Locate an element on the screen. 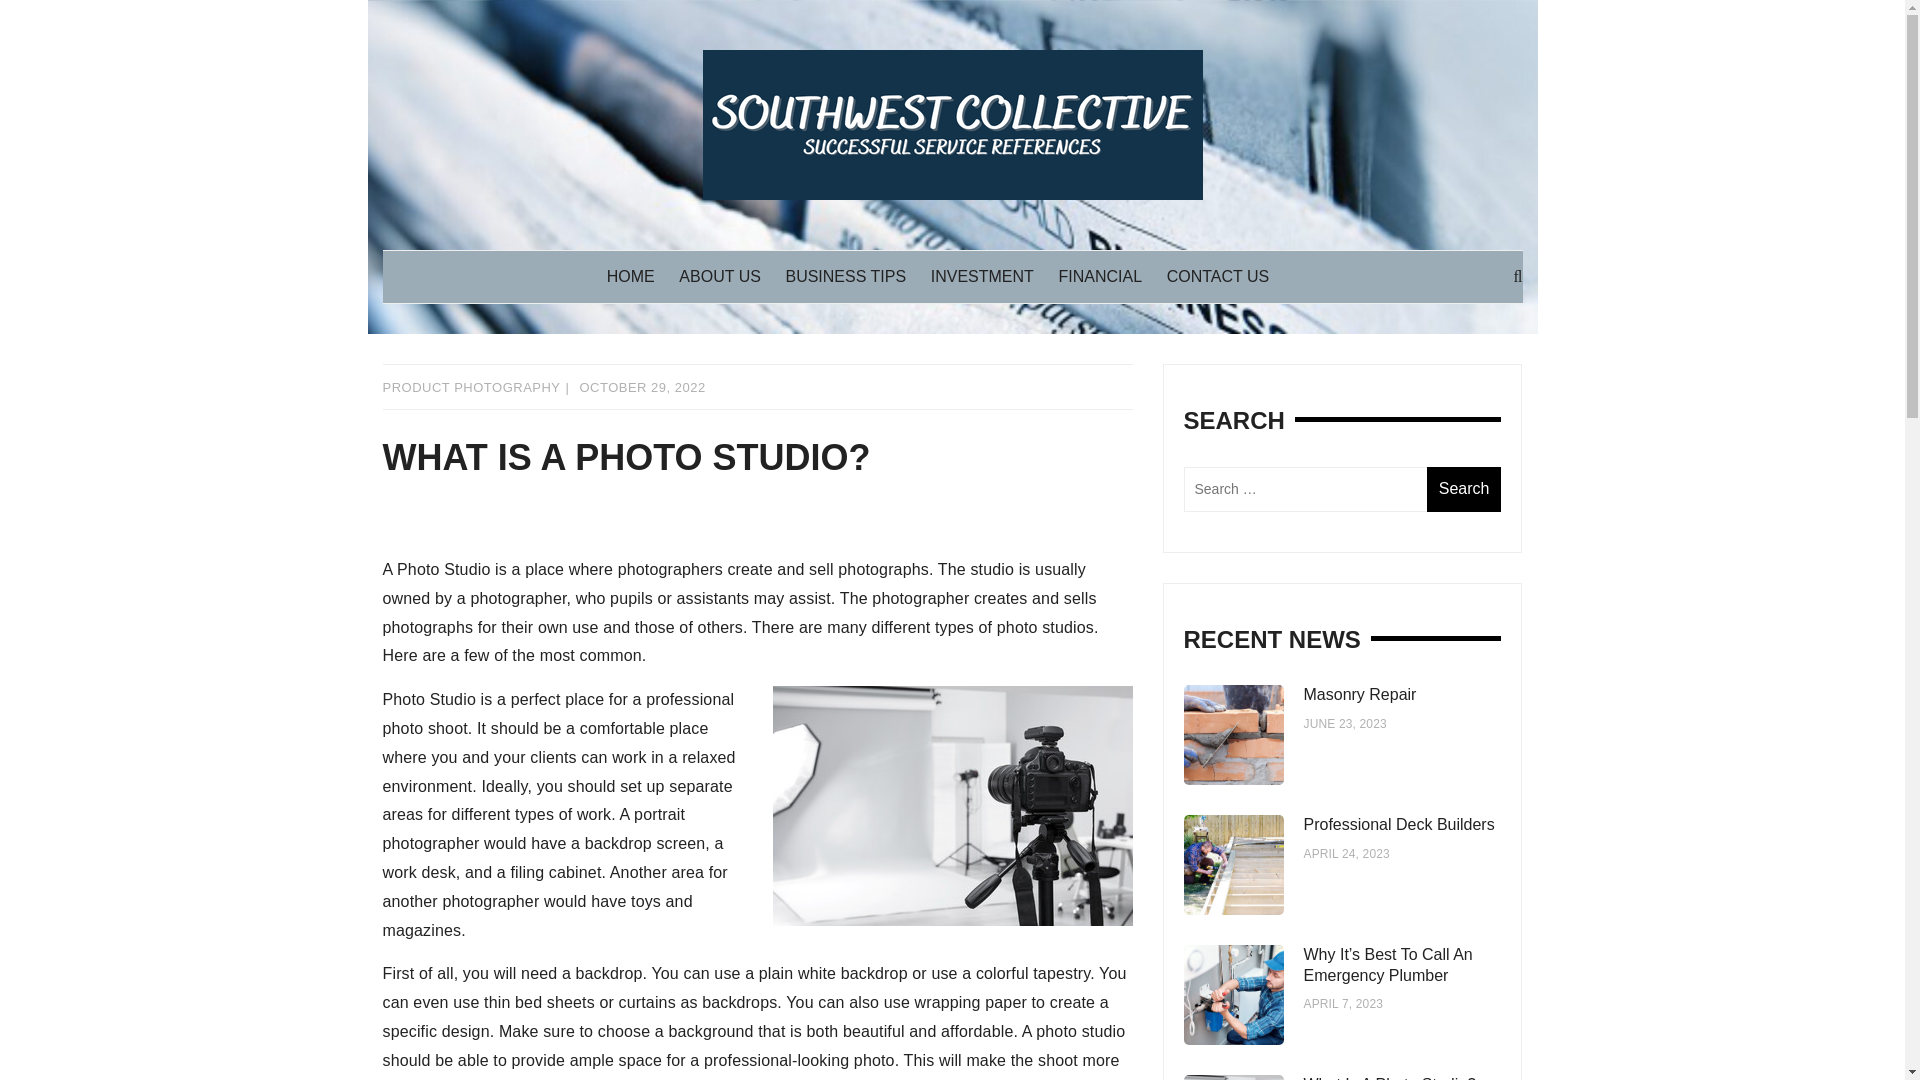 The image size is (1920, 1080). APRIL 7, 2023 is located at coordinates (1344, 1003).